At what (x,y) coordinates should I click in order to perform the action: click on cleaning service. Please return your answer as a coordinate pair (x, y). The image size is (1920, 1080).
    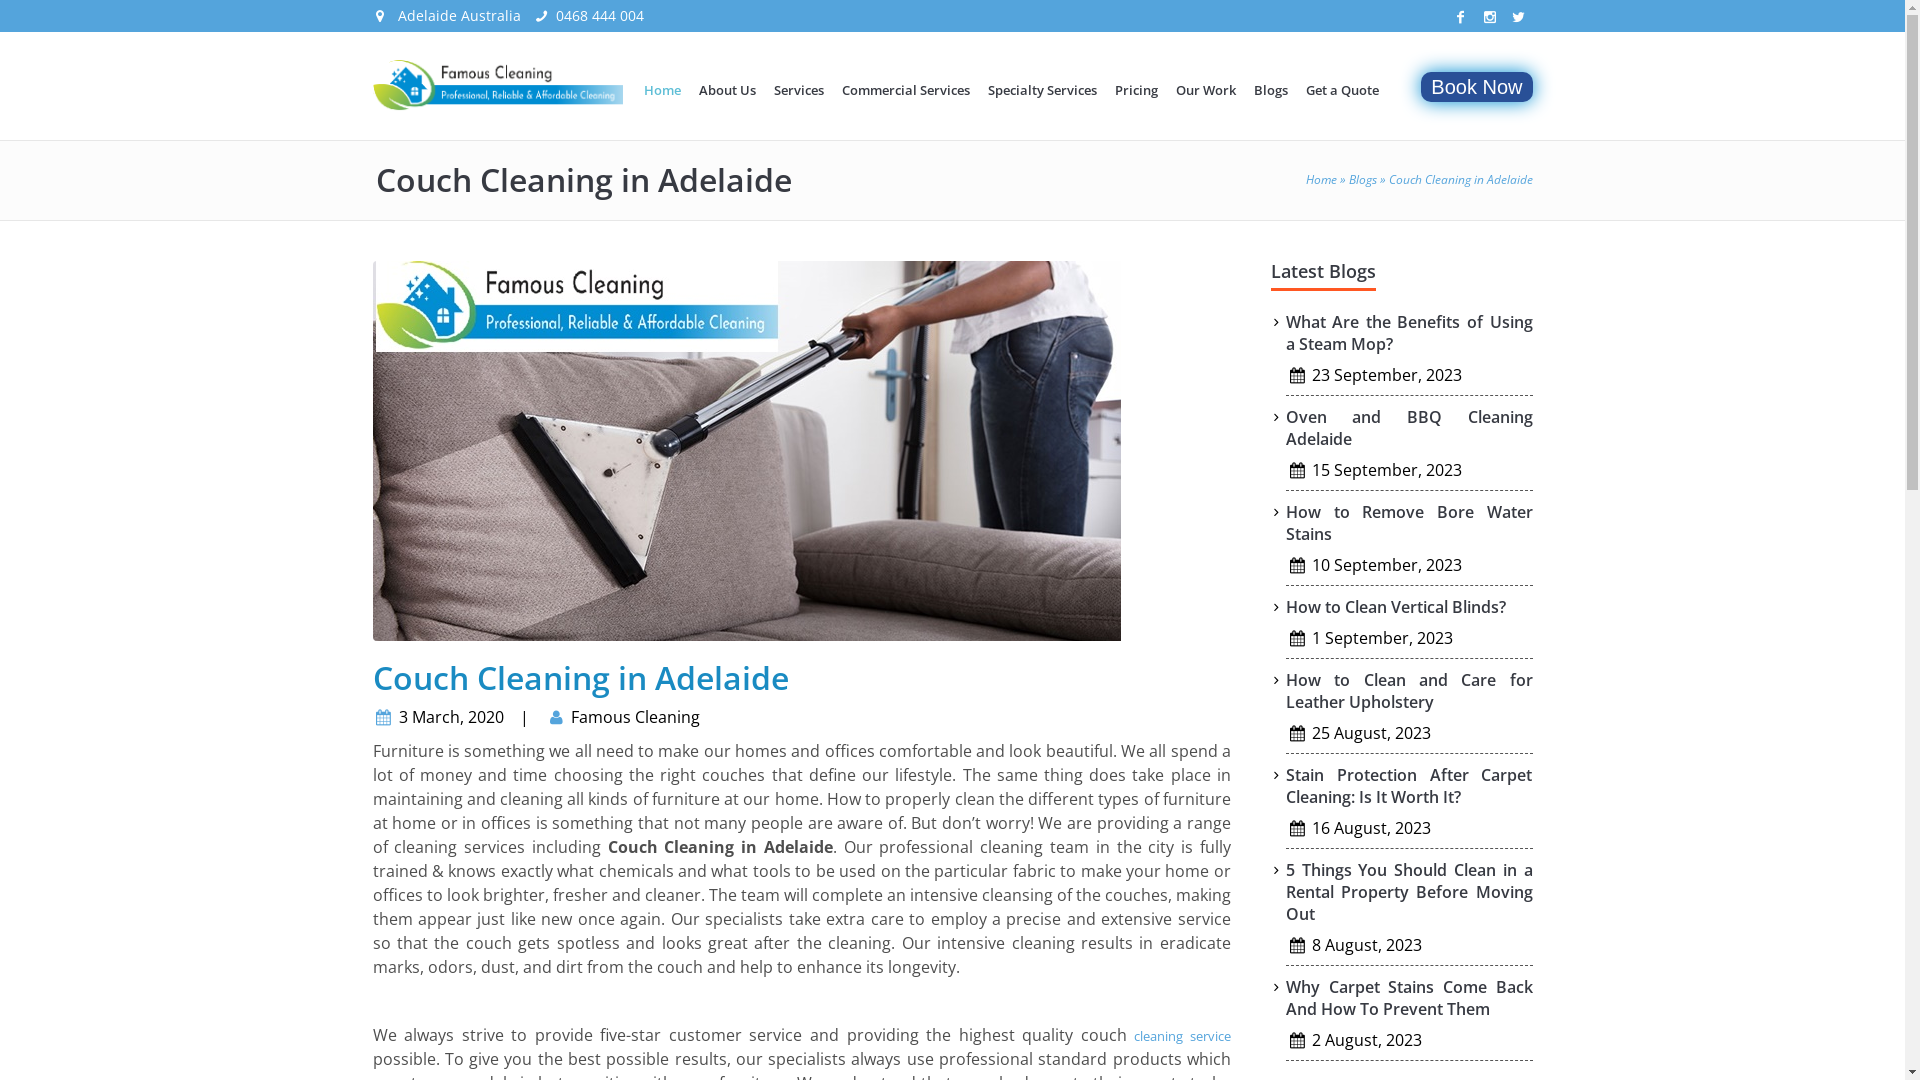
    Looking at the image, I should click on (1182, 1036).